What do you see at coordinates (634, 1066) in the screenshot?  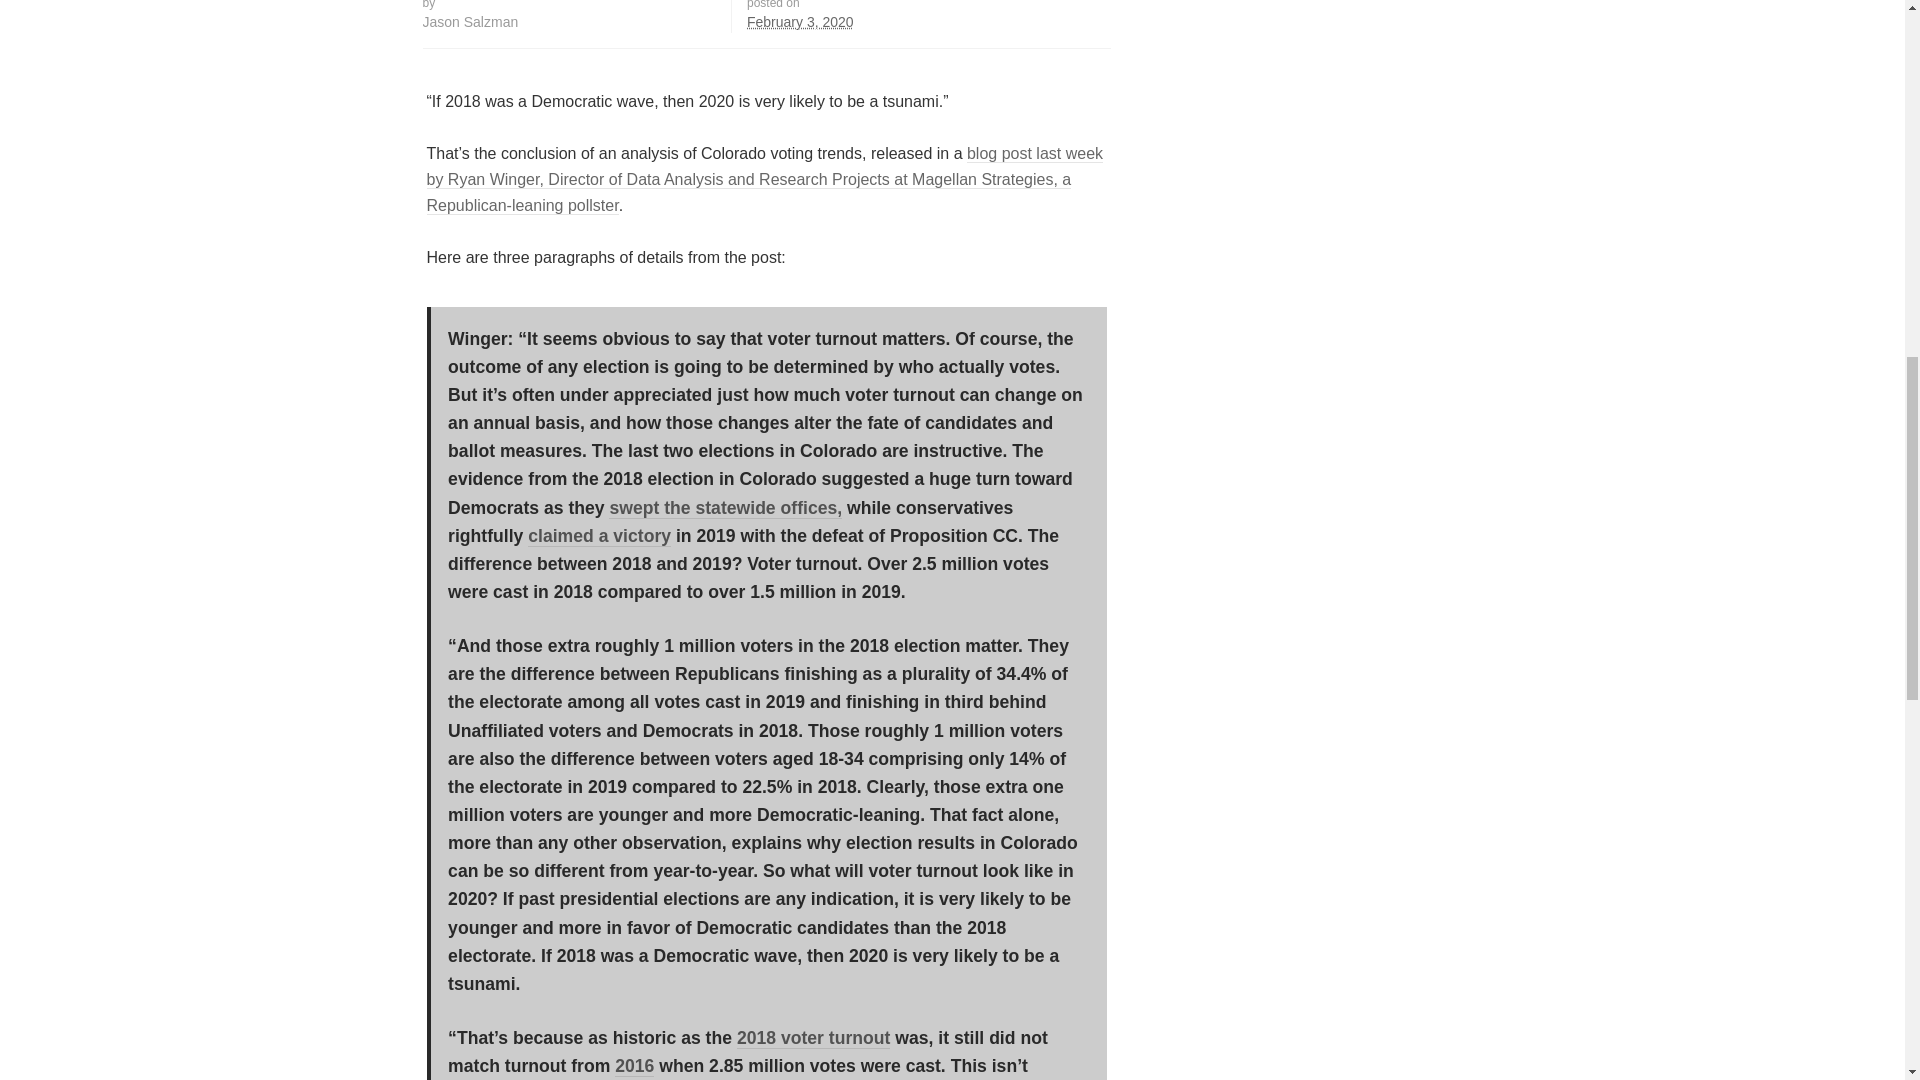 I see `2016` at bounding box center [634, 1066].